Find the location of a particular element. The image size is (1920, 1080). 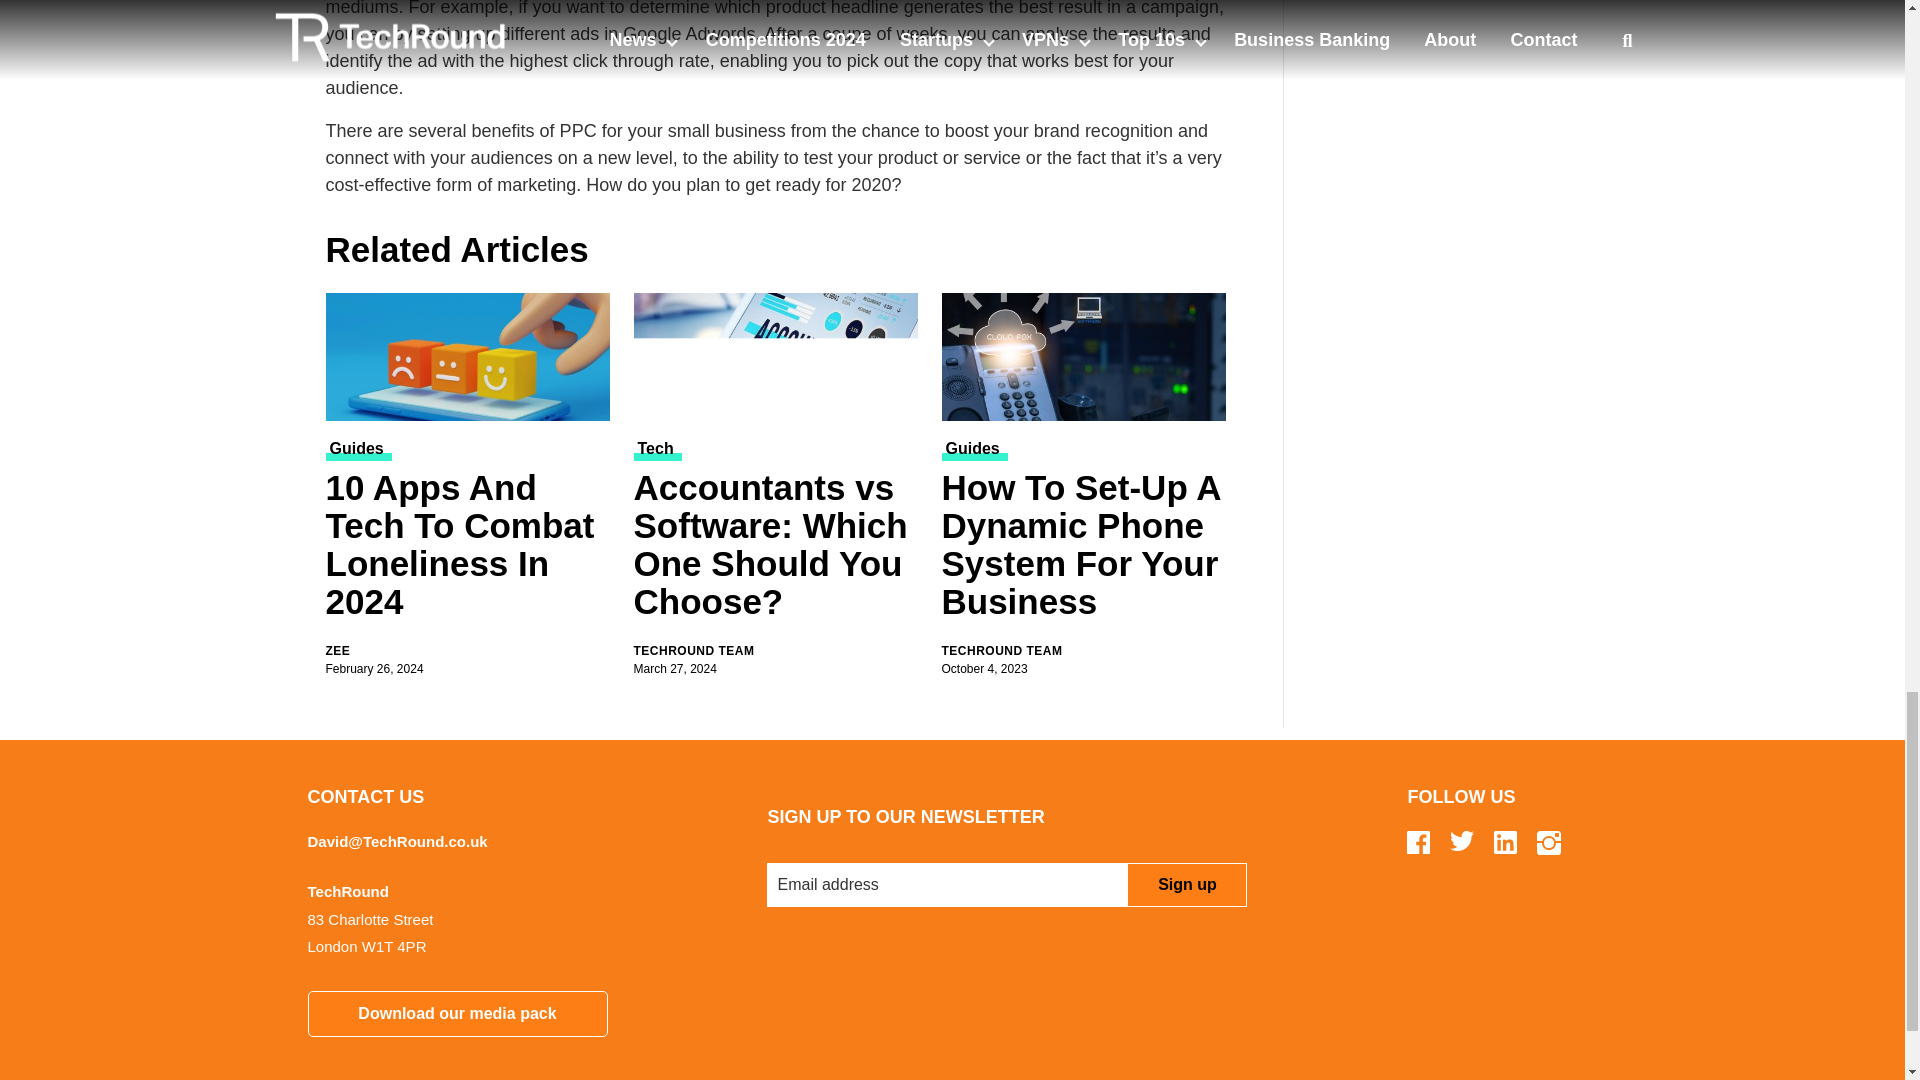

How To Set-Up A Dynamic Phone System For Your Business is located at coordinates (1084, 548).